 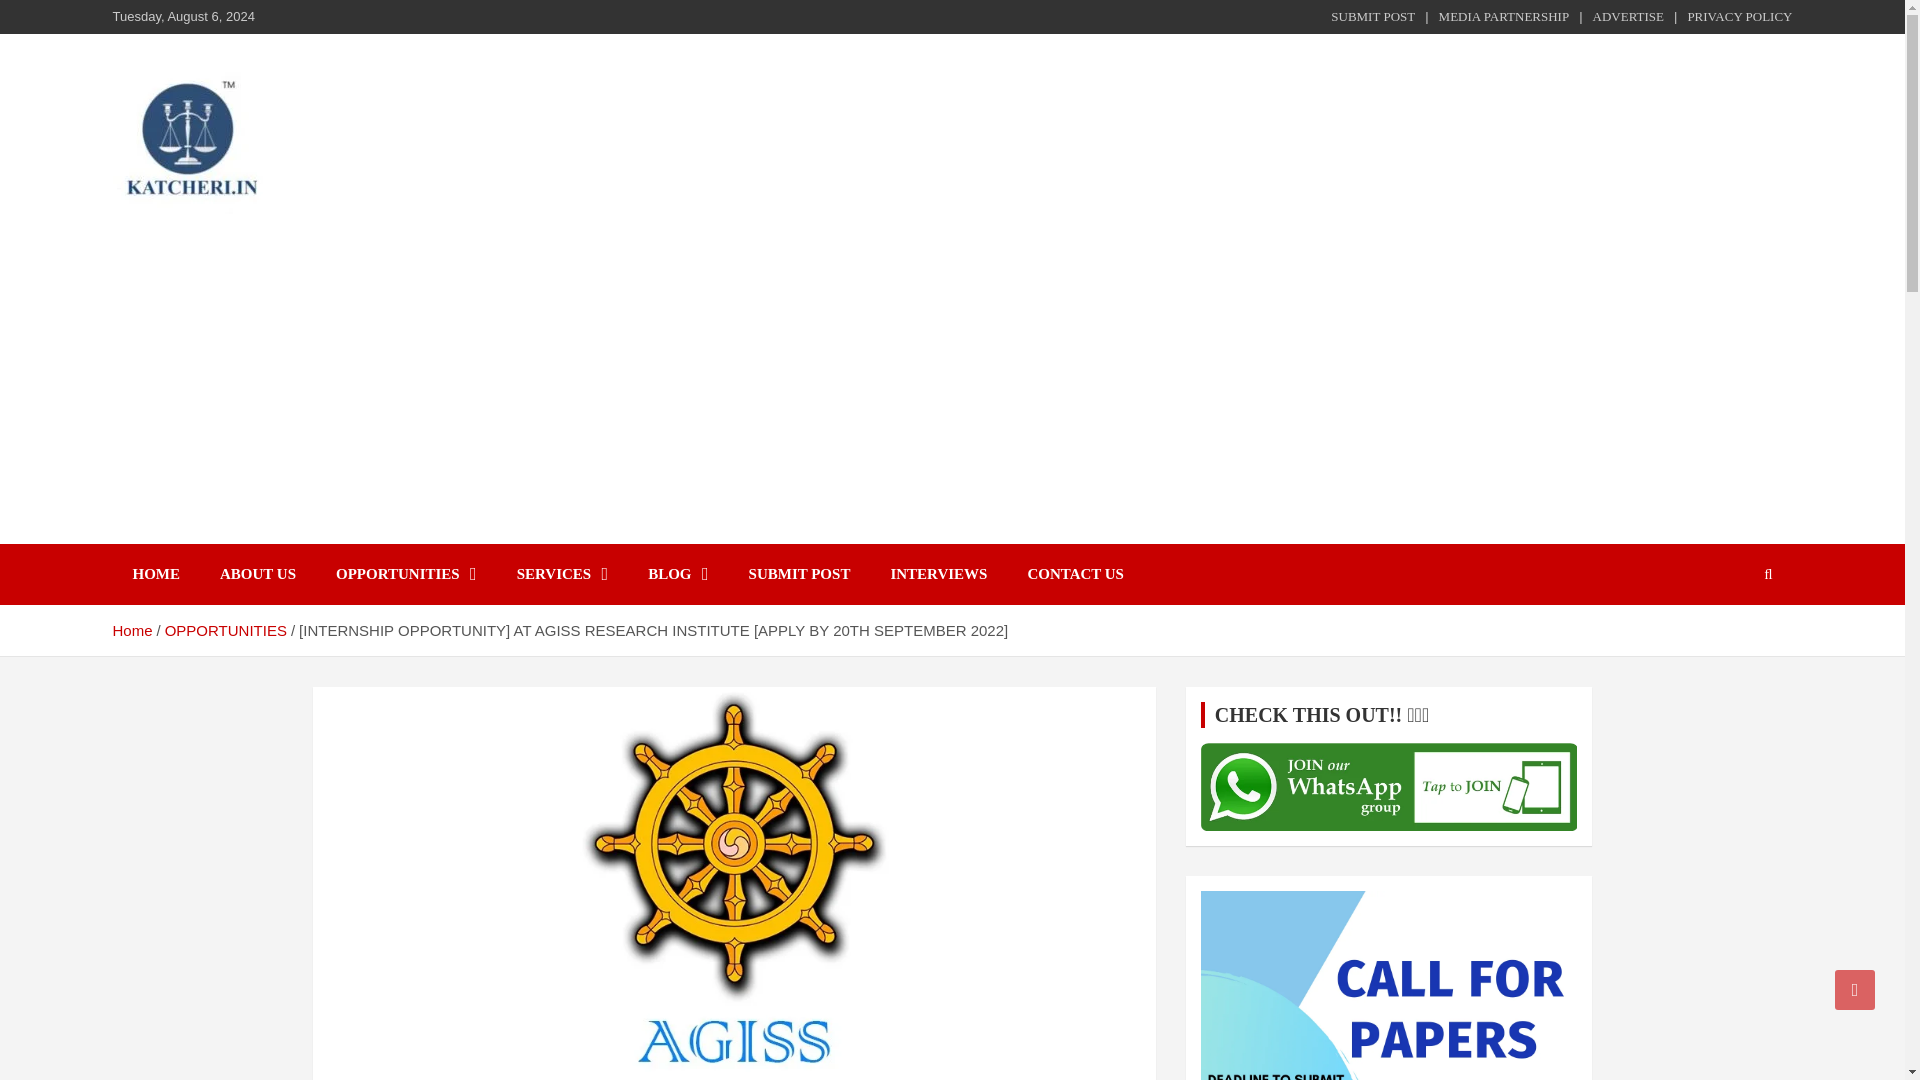 What do you see at coordinates (406, 574) in the screenshot?
I see `OPPORTUNITIES` at bounding box center [406, 574].